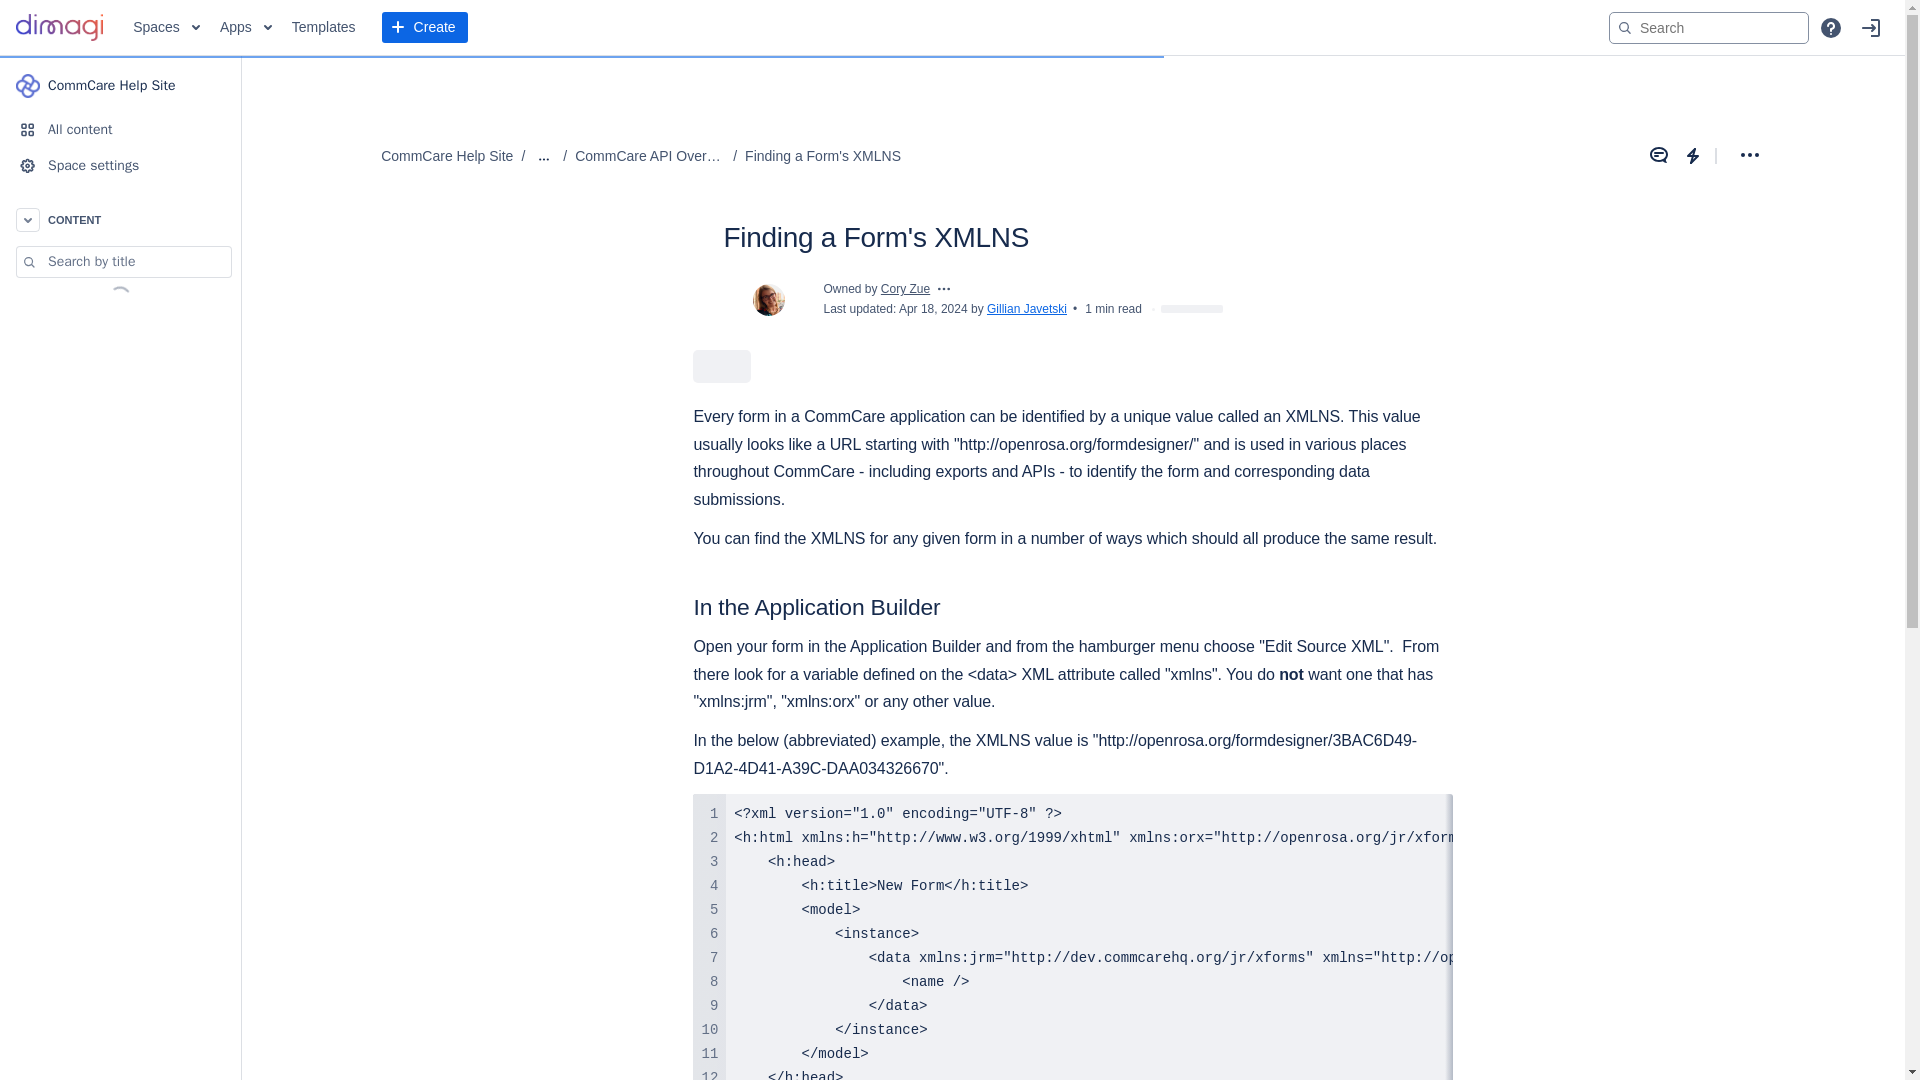  Describe the element at coordinates (120, 85) in the screenshot. I see `CommCare Help Site` at that location.